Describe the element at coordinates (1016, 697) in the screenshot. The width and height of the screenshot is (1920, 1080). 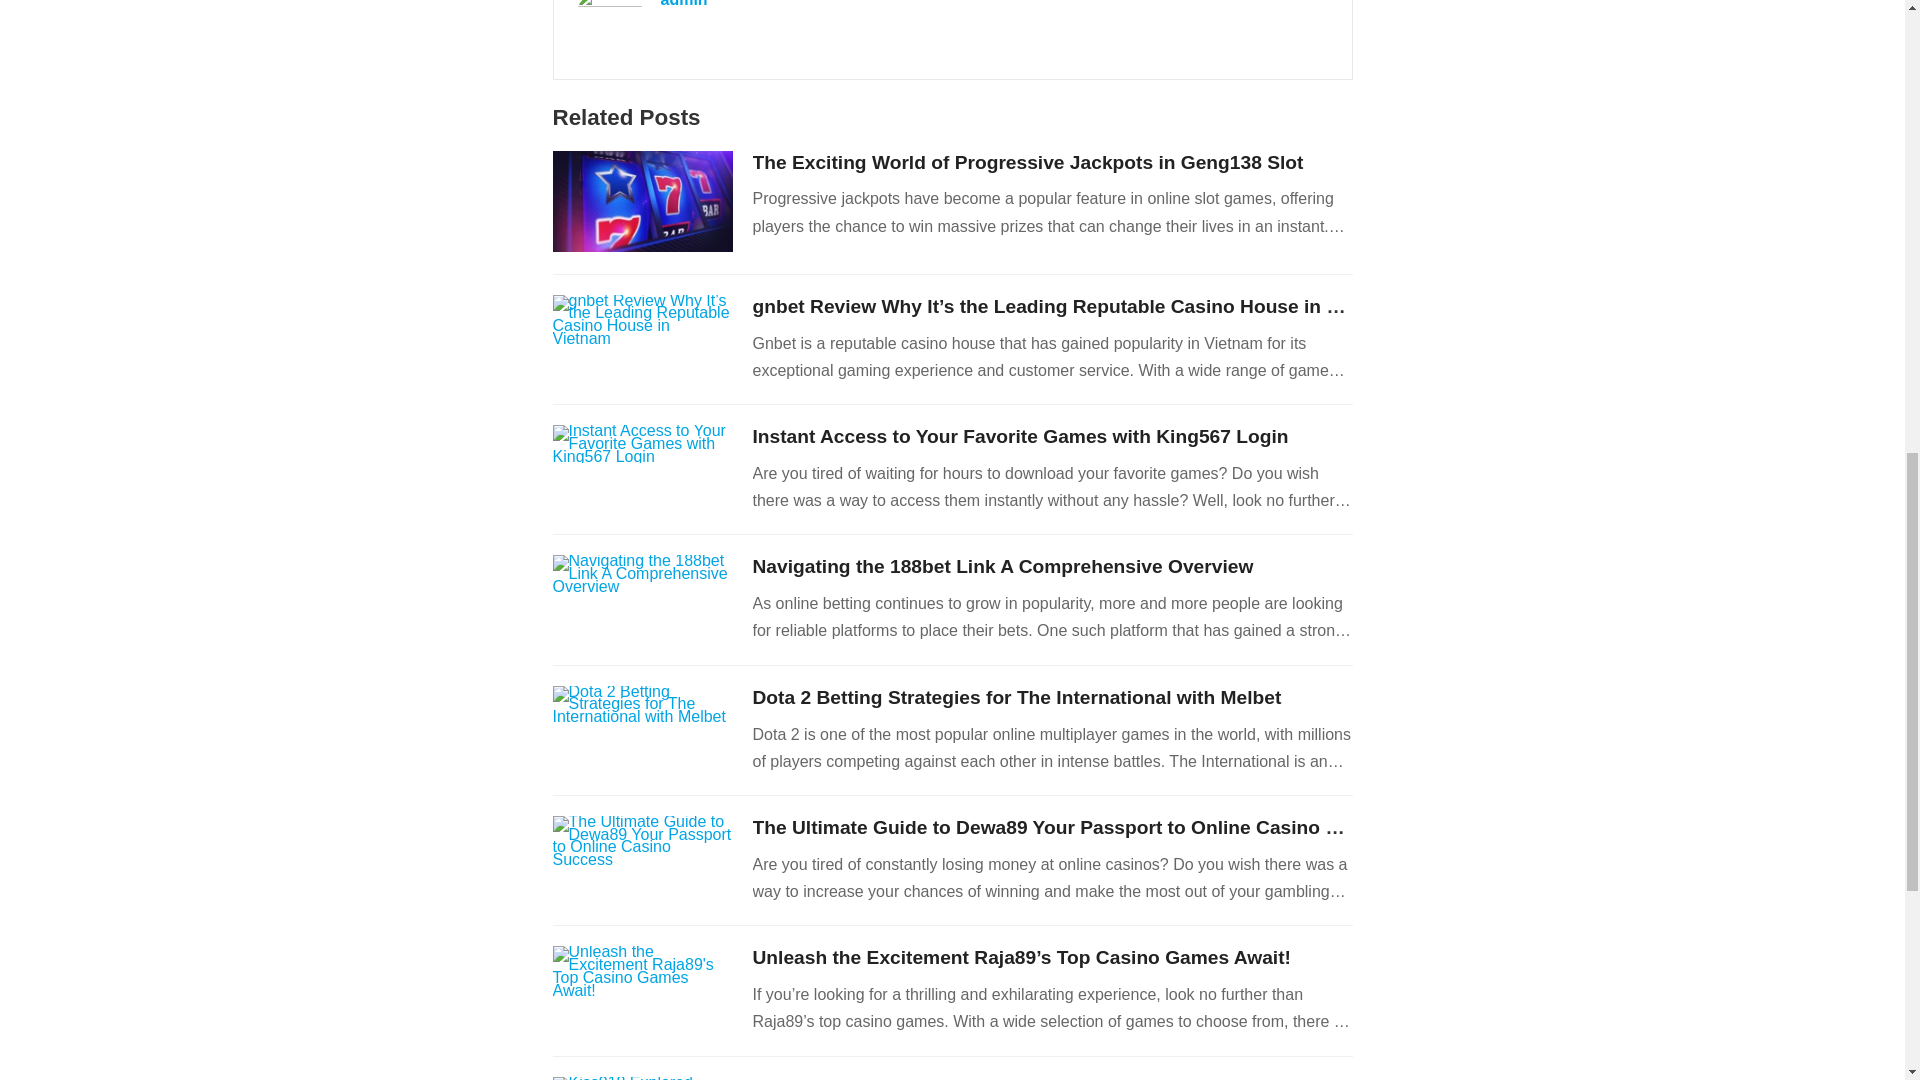
I see `Dota 2 Betting Strategies for The International with Melbet` at that location.